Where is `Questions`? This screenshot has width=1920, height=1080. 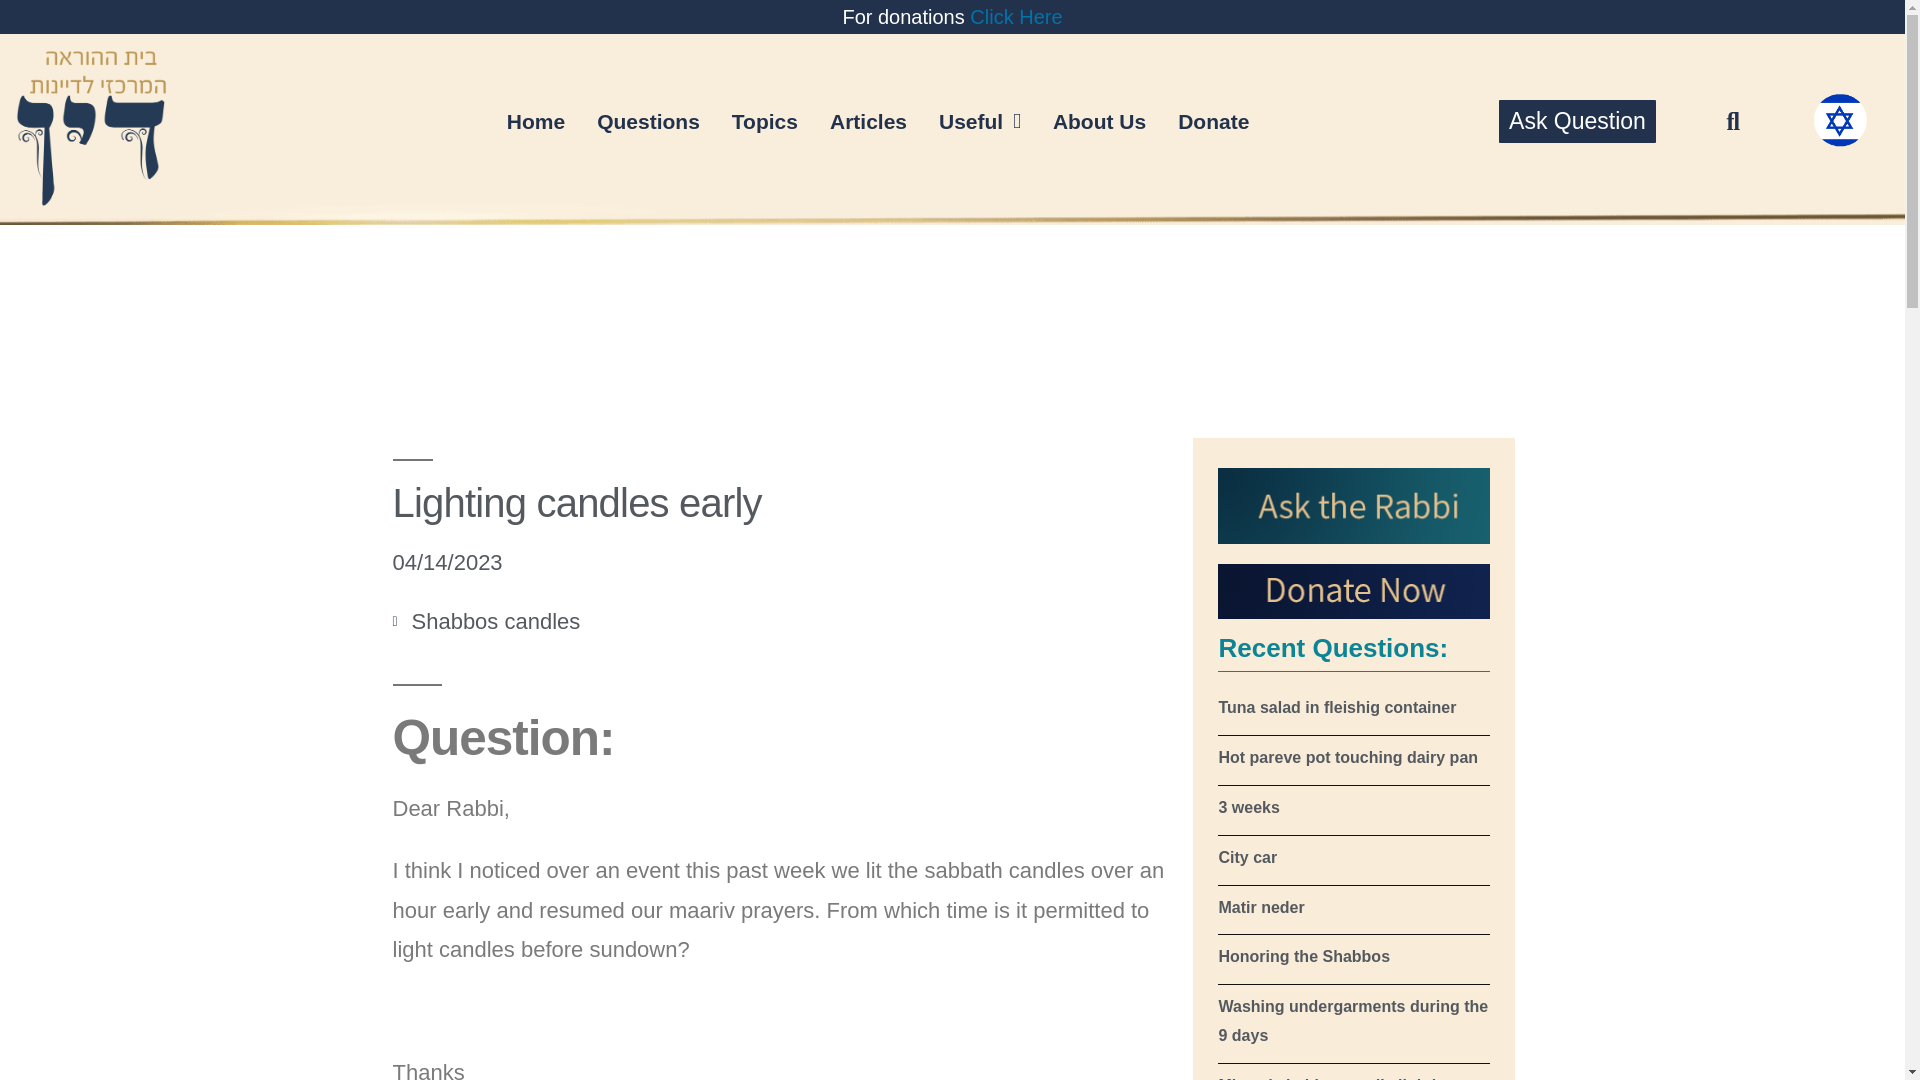
Questions is located at coordinates (648, 121).